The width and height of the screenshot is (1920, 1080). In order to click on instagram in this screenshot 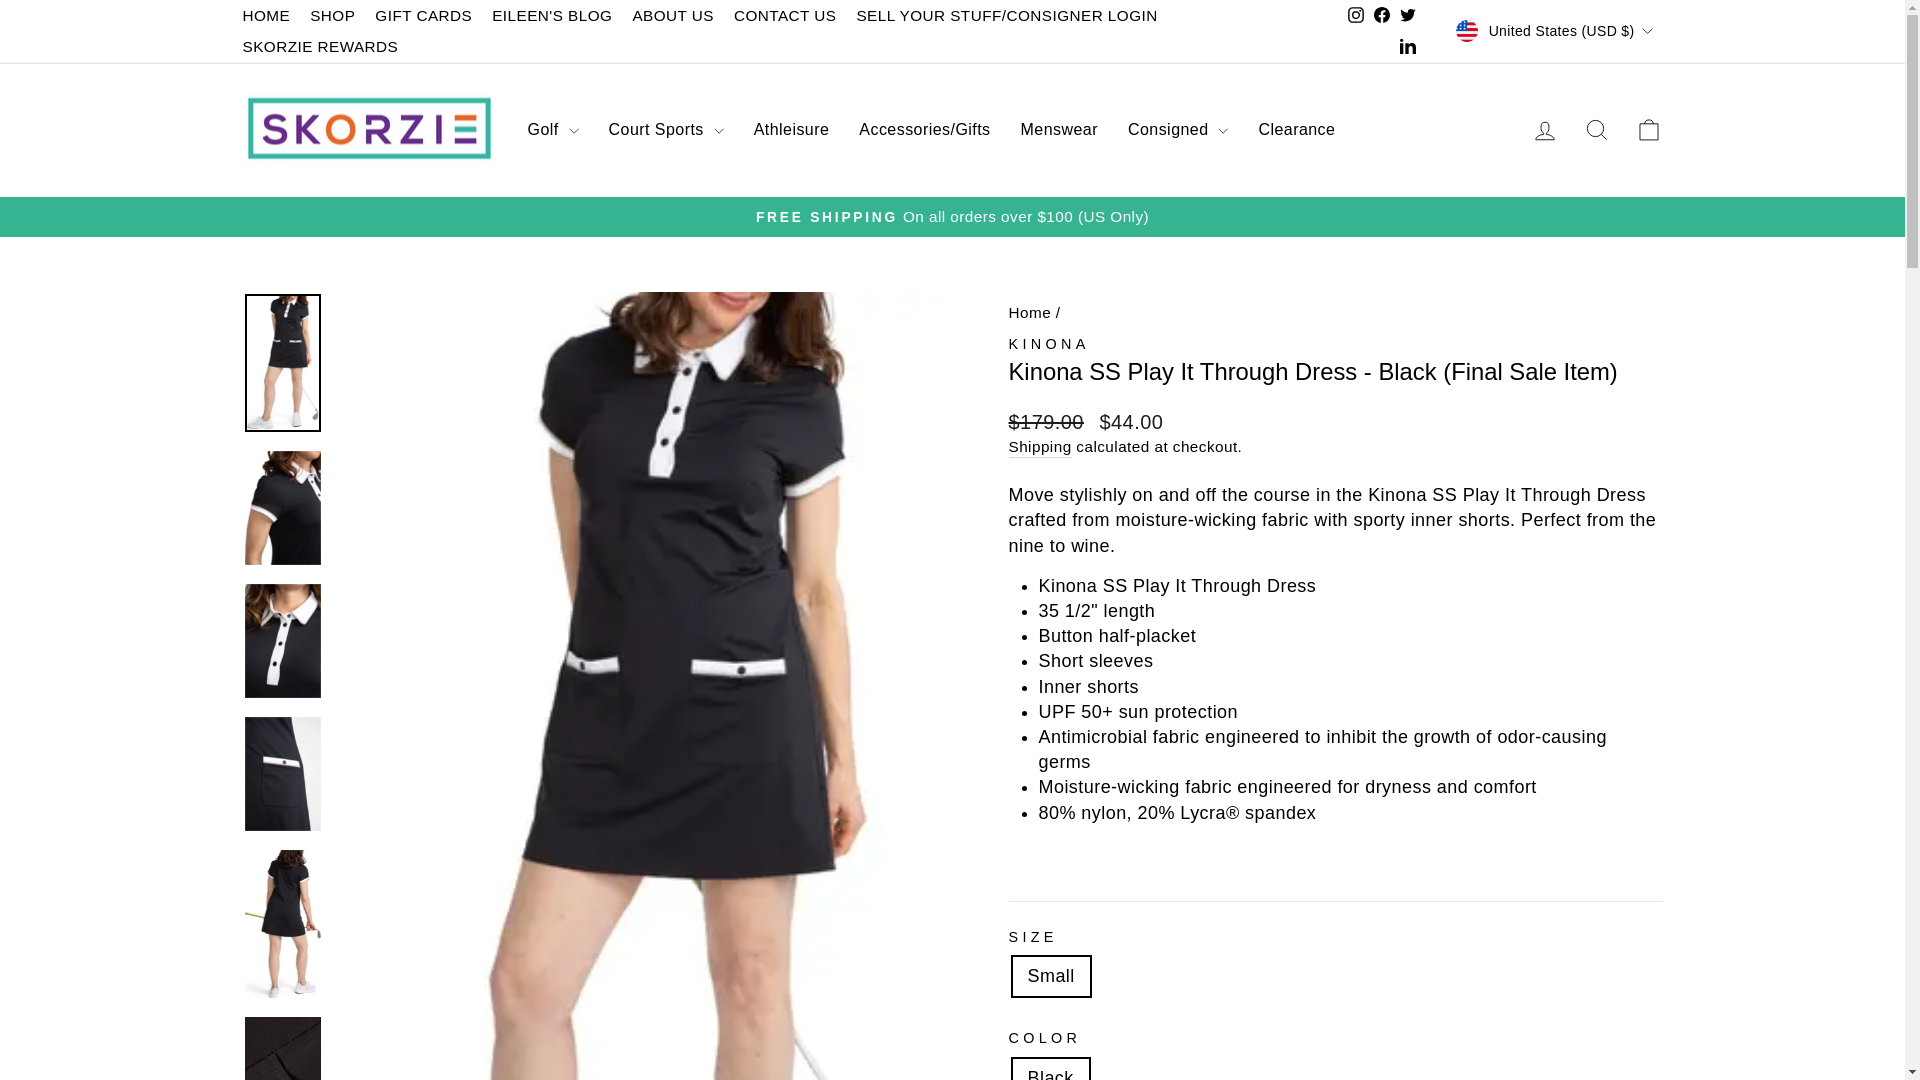, I will do `click(1355, 14)`.